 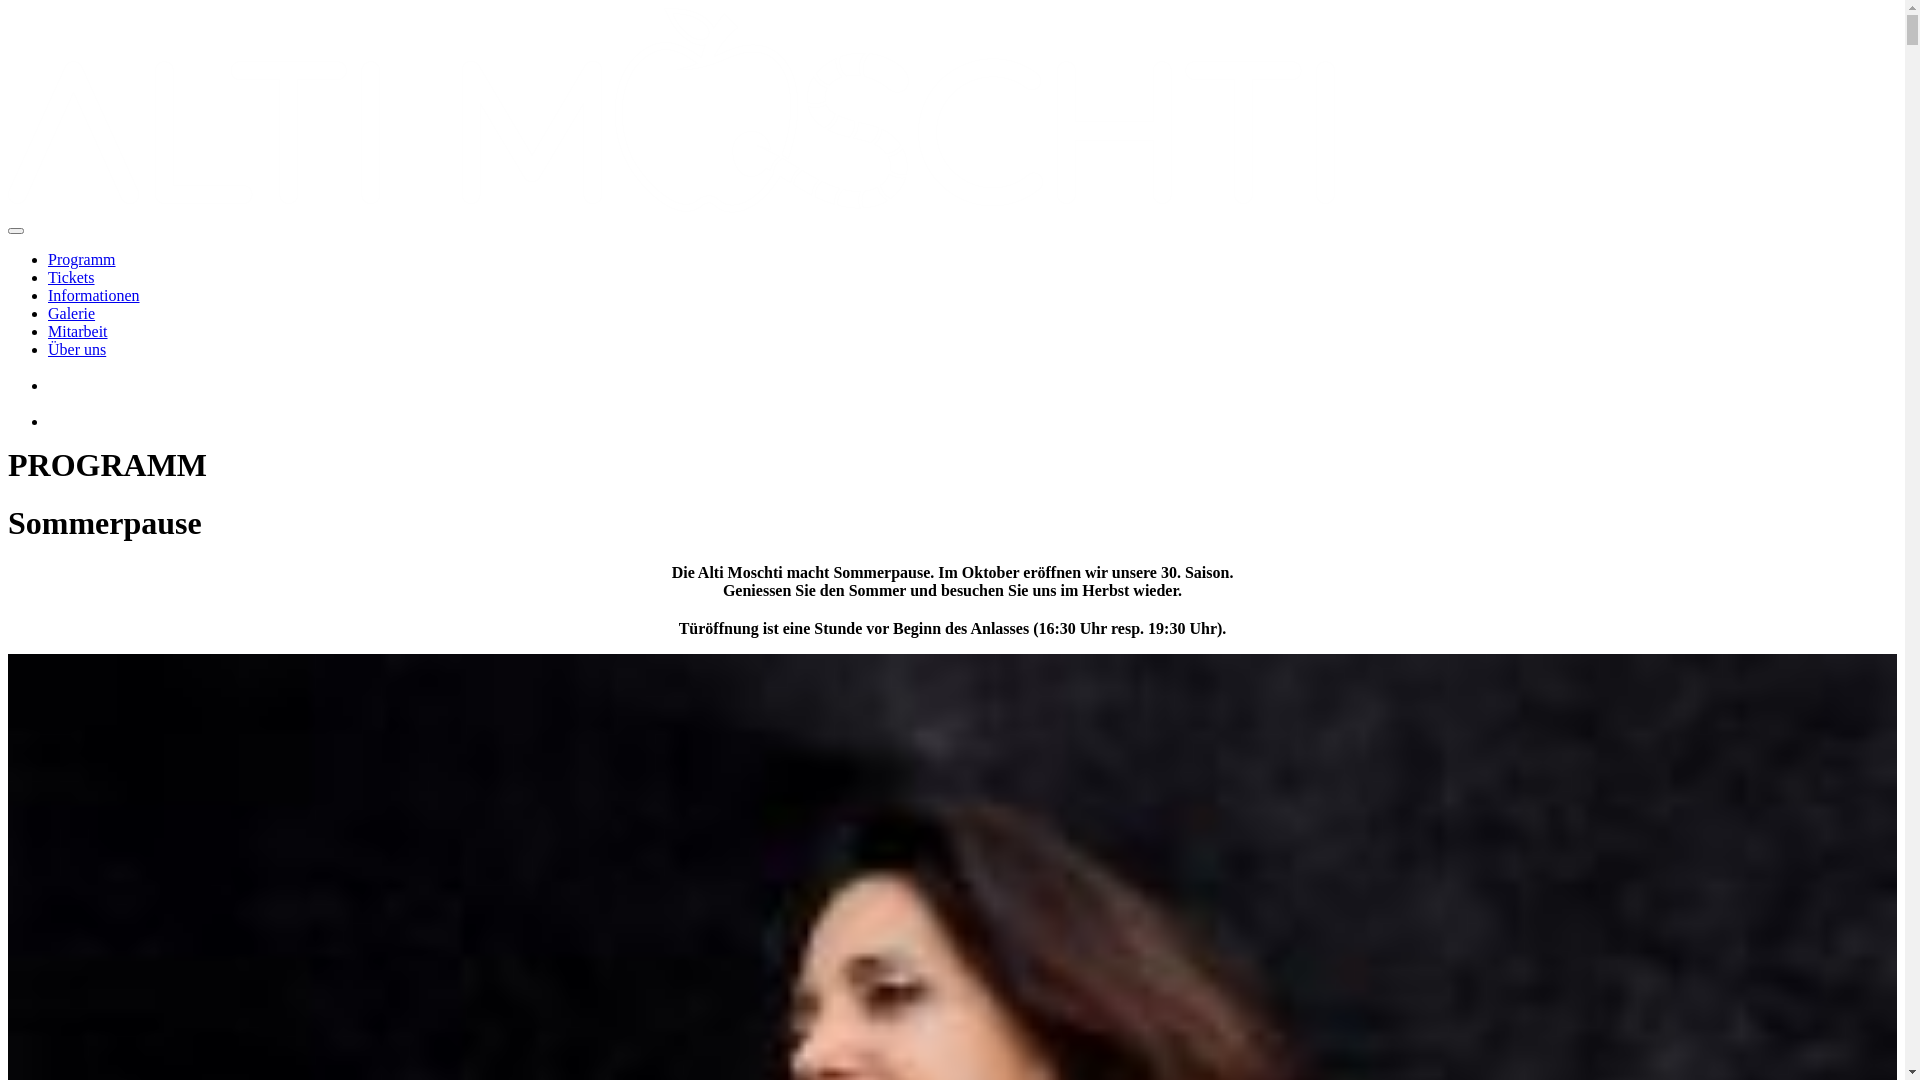 What do you see at coordinates (64, 375) in the screenshot?
I see `Instagram` at bounding box center [64, 375].